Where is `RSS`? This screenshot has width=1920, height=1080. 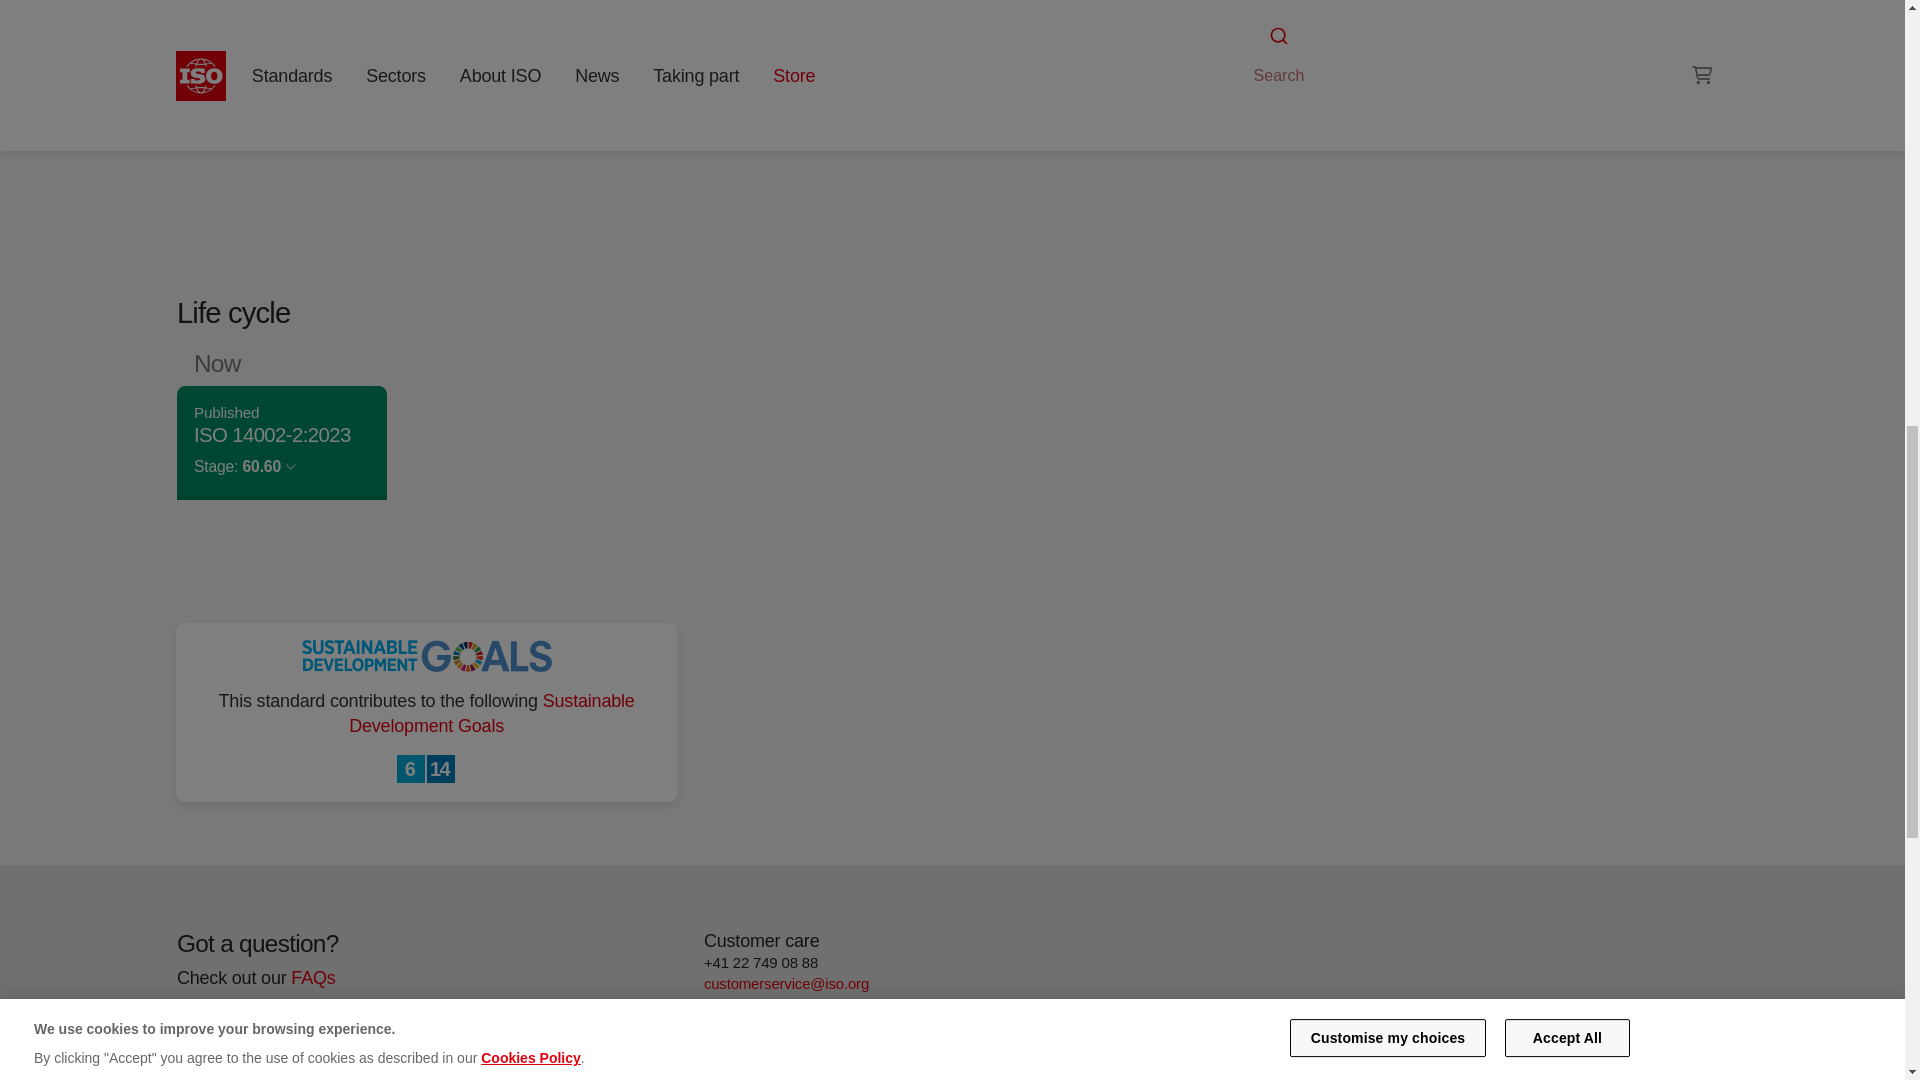 RSS is located at coordinates (1261, 92).